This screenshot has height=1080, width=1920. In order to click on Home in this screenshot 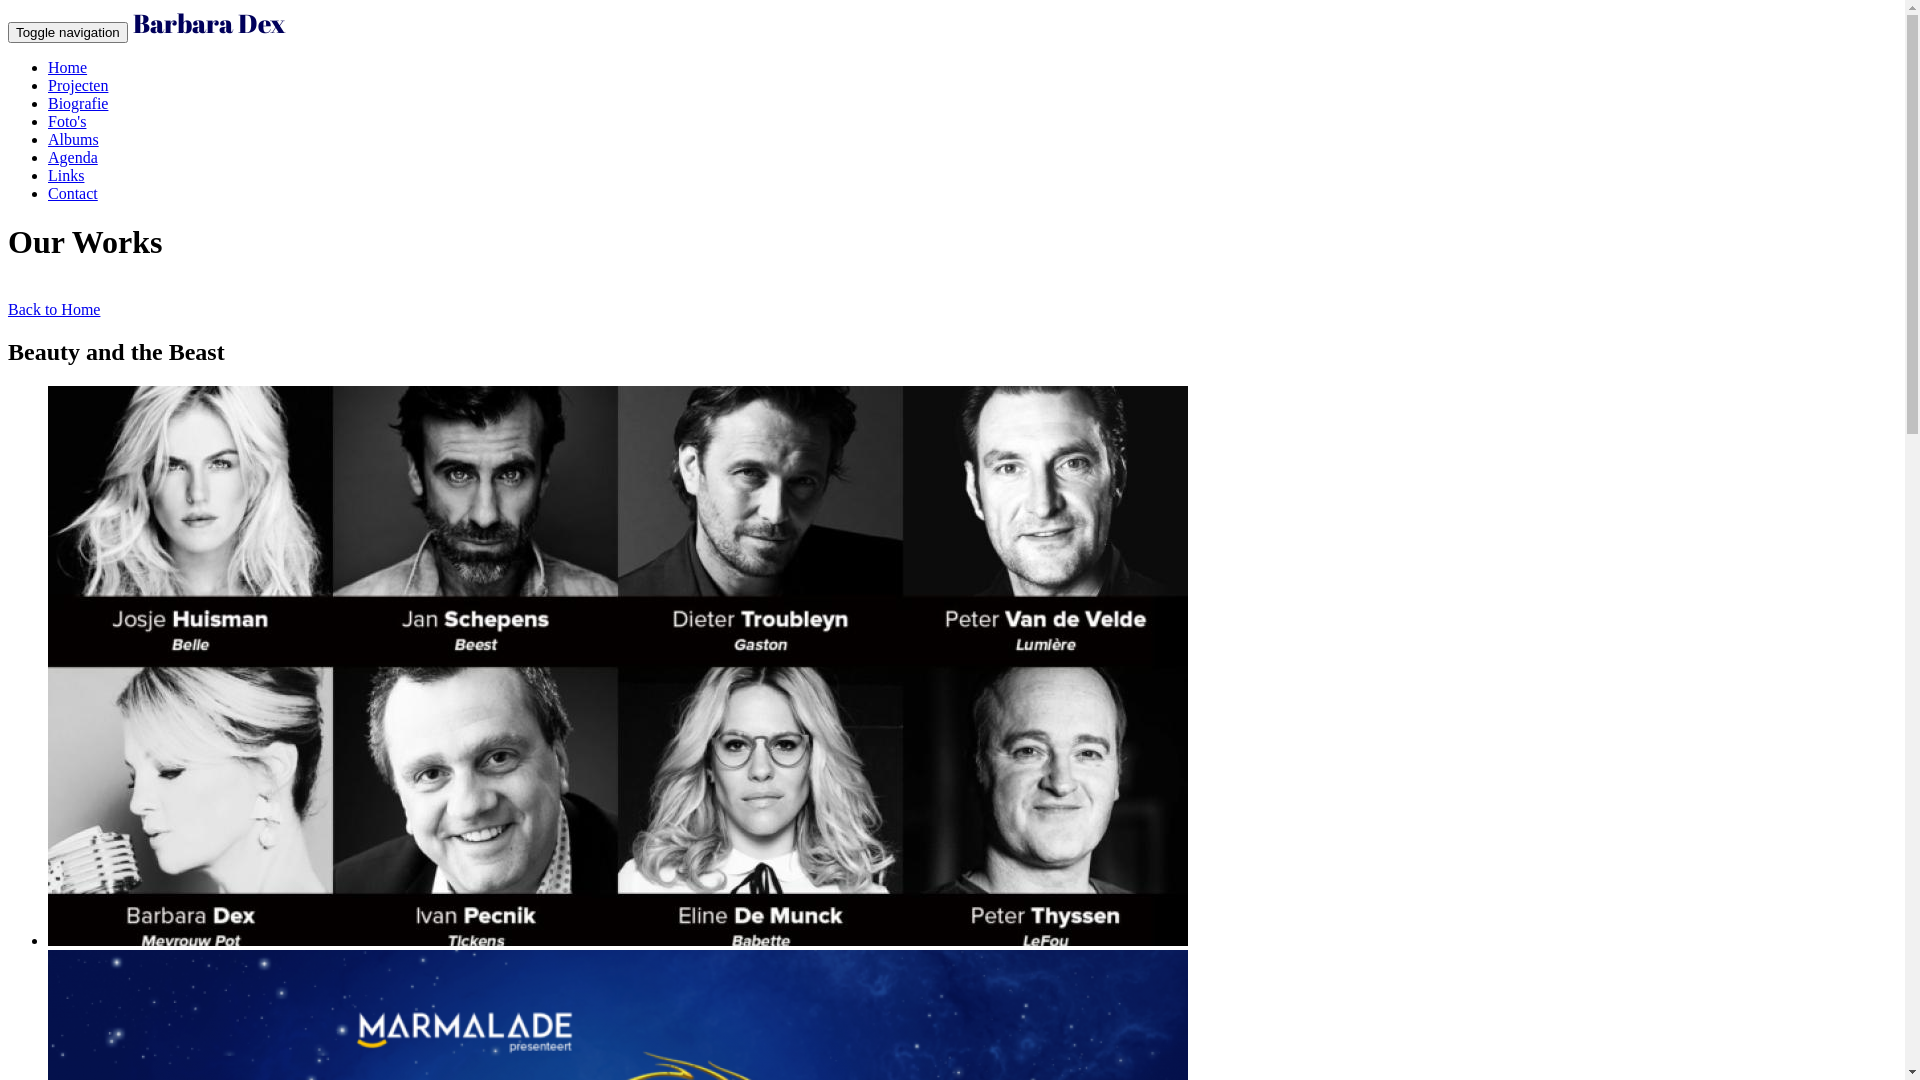, I will do `click(68, 68)`.